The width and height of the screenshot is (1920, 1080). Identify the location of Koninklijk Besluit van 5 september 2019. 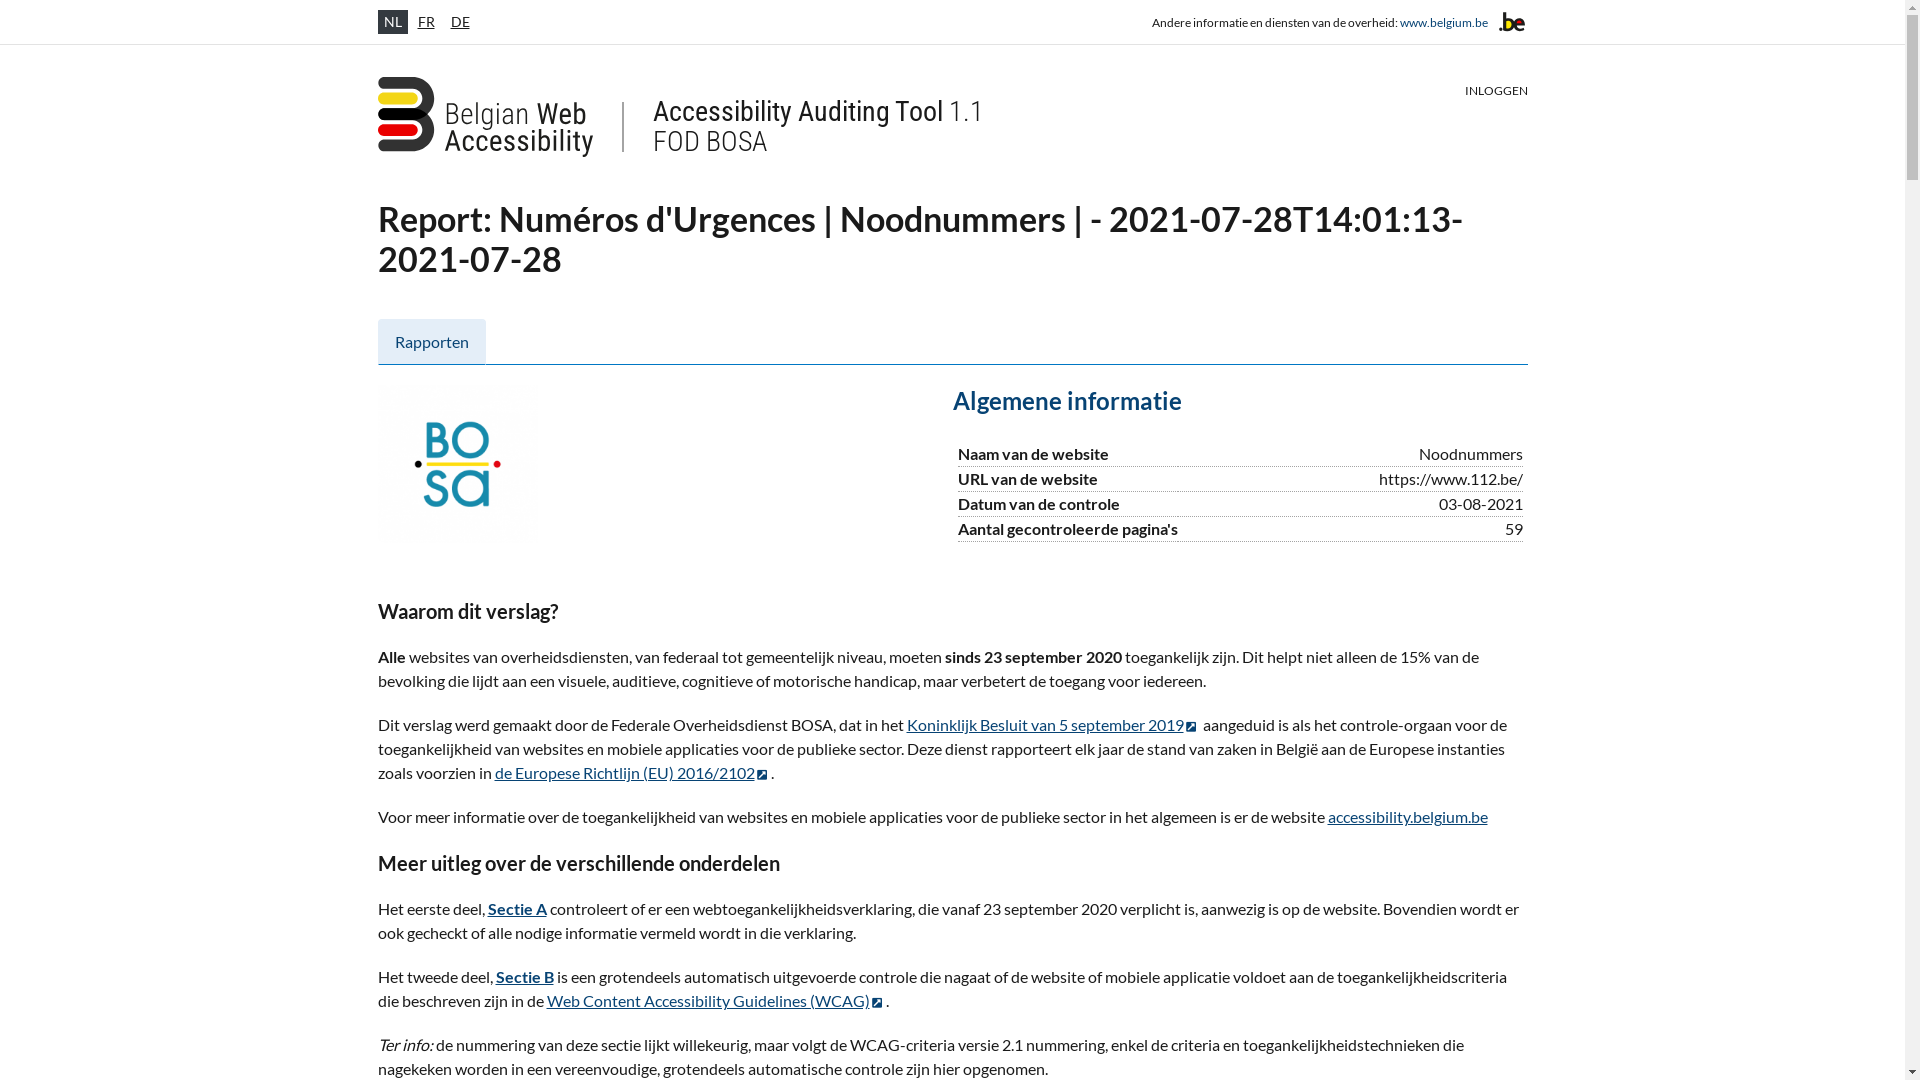
(1052, 724).